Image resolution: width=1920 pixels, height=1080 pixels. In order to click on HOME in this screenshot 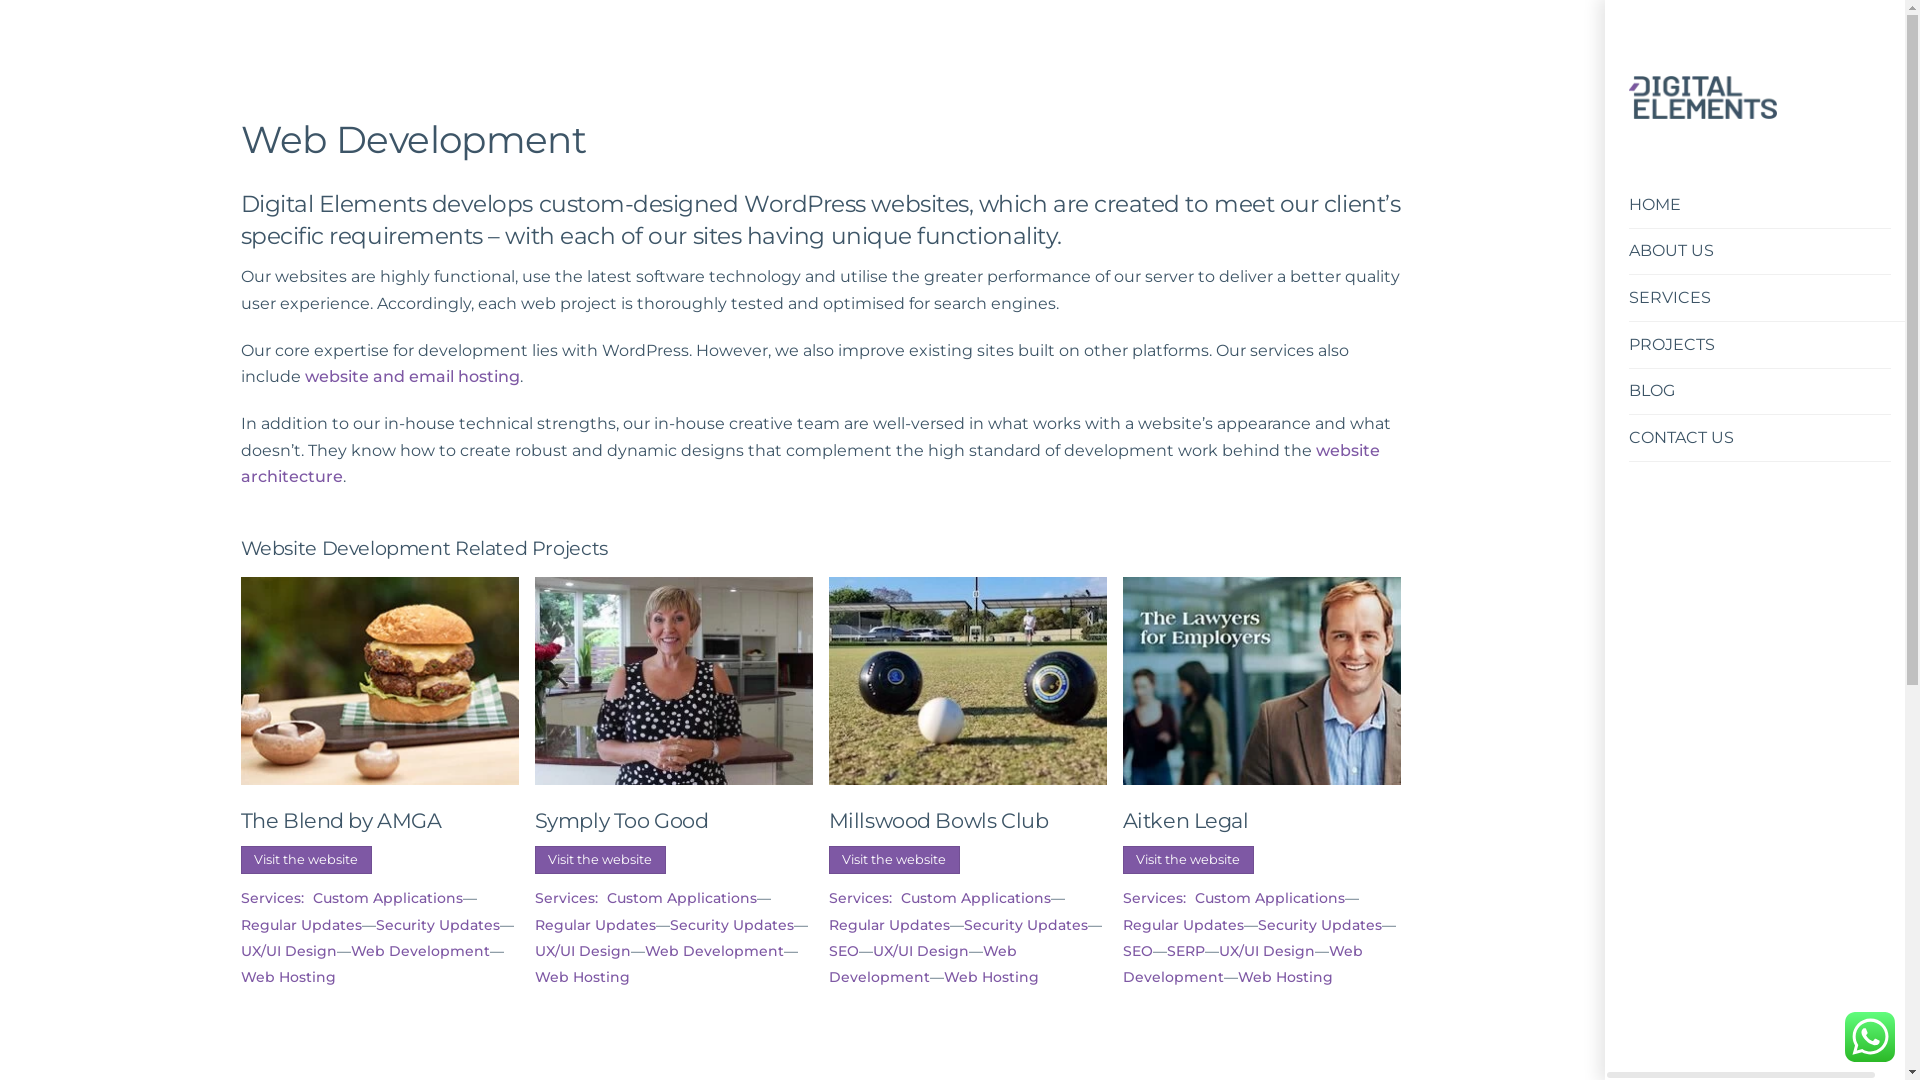, I will do `click(1760, 206)`.